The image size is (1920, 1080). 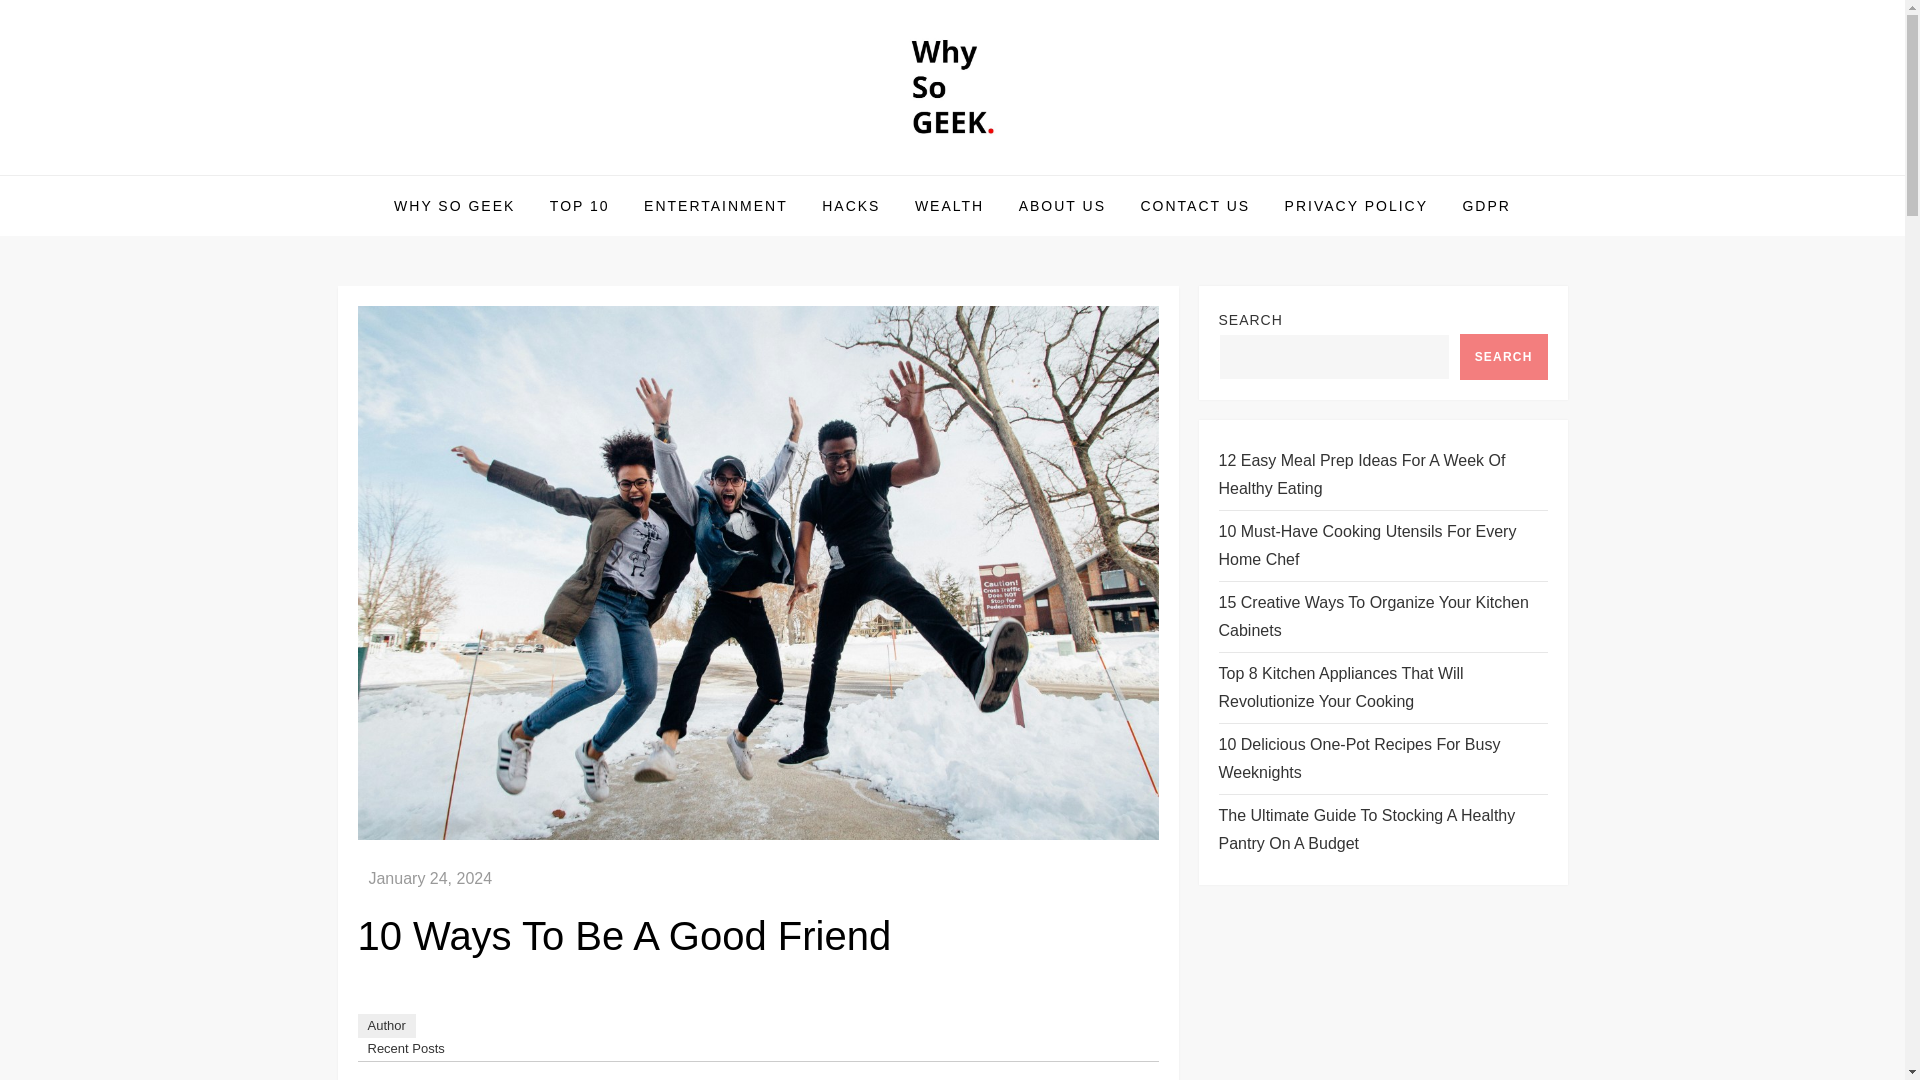 I want to click on HACKS, so click(x=850, y=206).